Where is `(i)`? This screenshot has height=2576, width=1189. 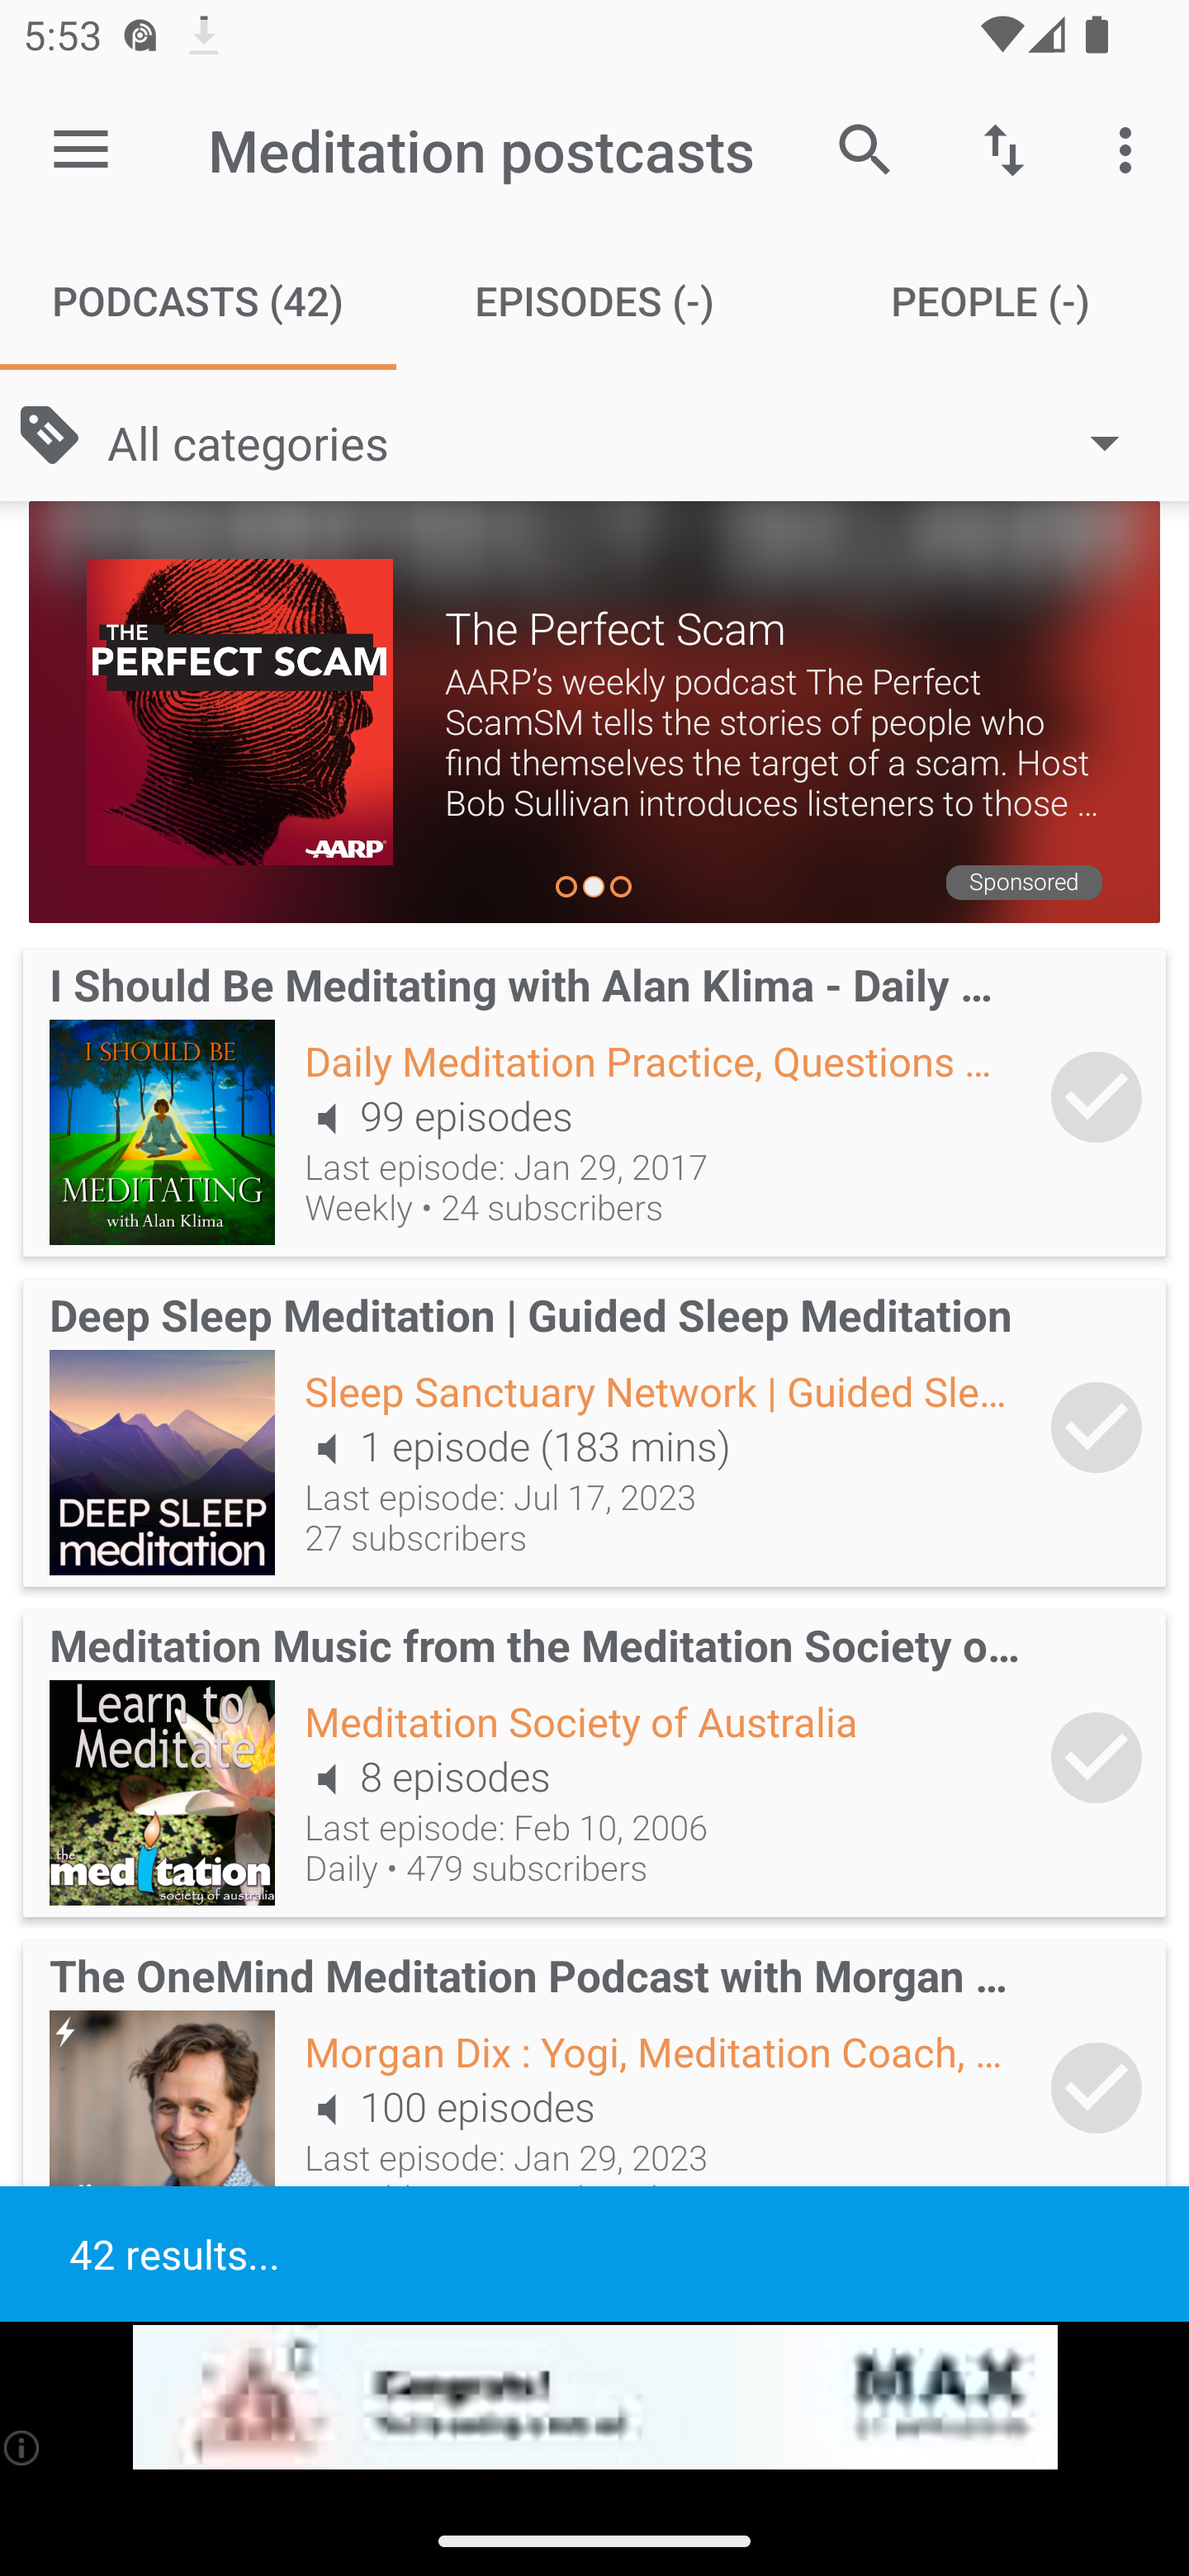 (i) is located at coordinates (23, 2447).